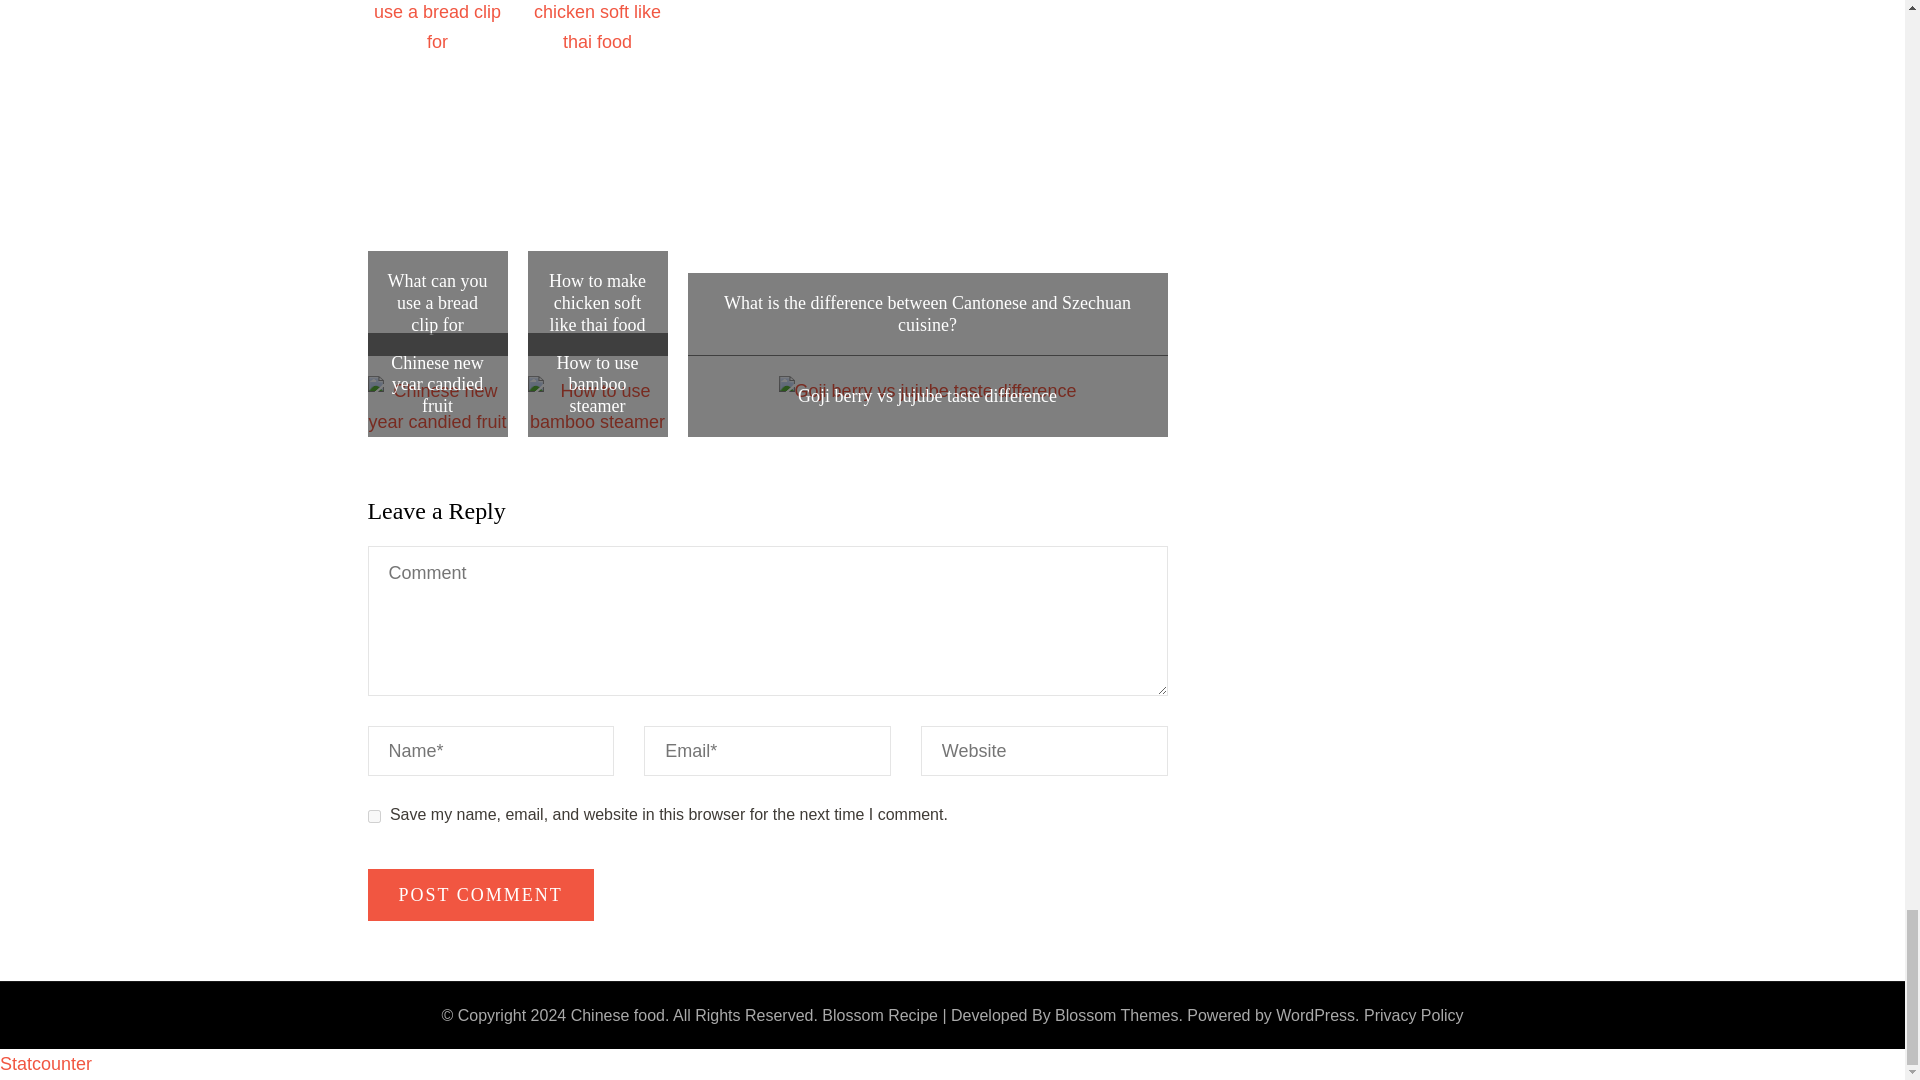 Image resolution: width=1920 pixels, height=1080 pixels. What do you see at coordinates (437, 303) in the screenshot?
I see `What can you use a bread clip for` at bounding box center [437, 303].